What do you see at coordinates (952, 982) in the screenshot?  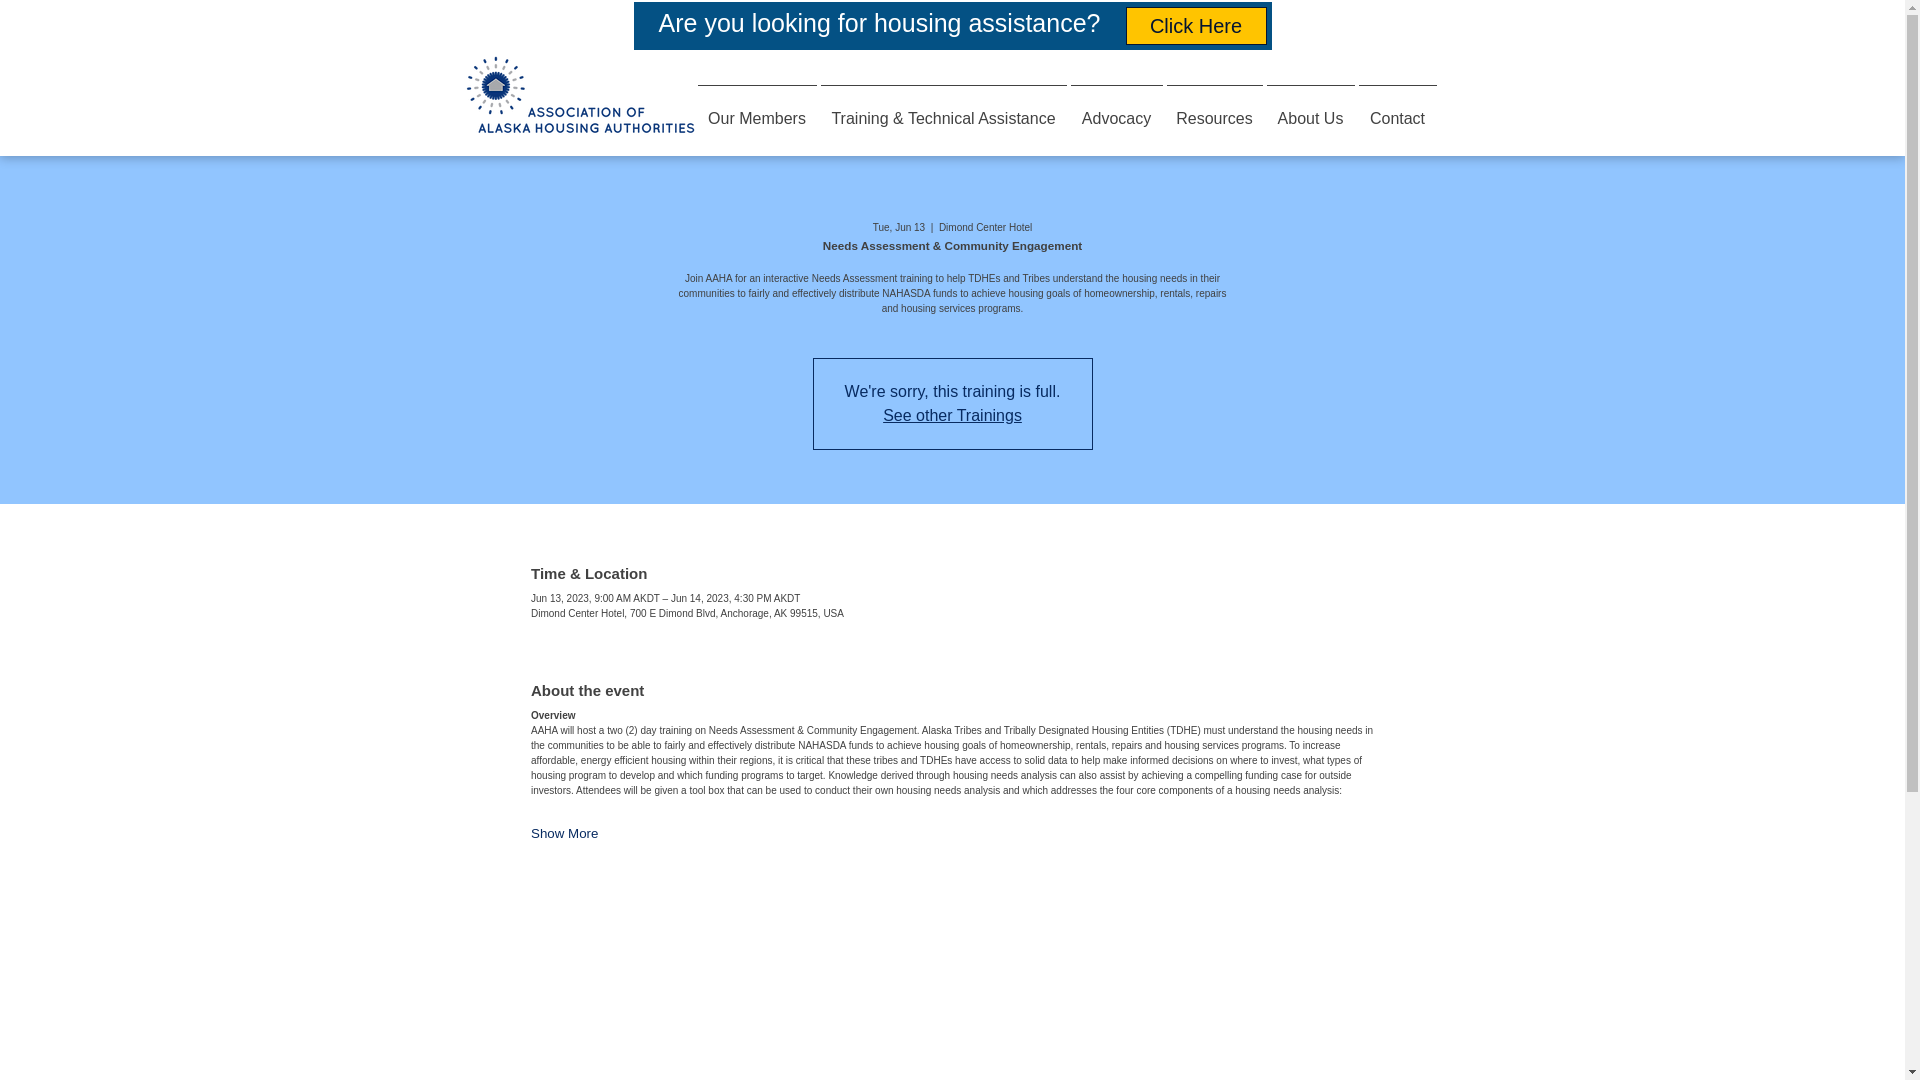 I see `Map` at bounding box center [952, 982].